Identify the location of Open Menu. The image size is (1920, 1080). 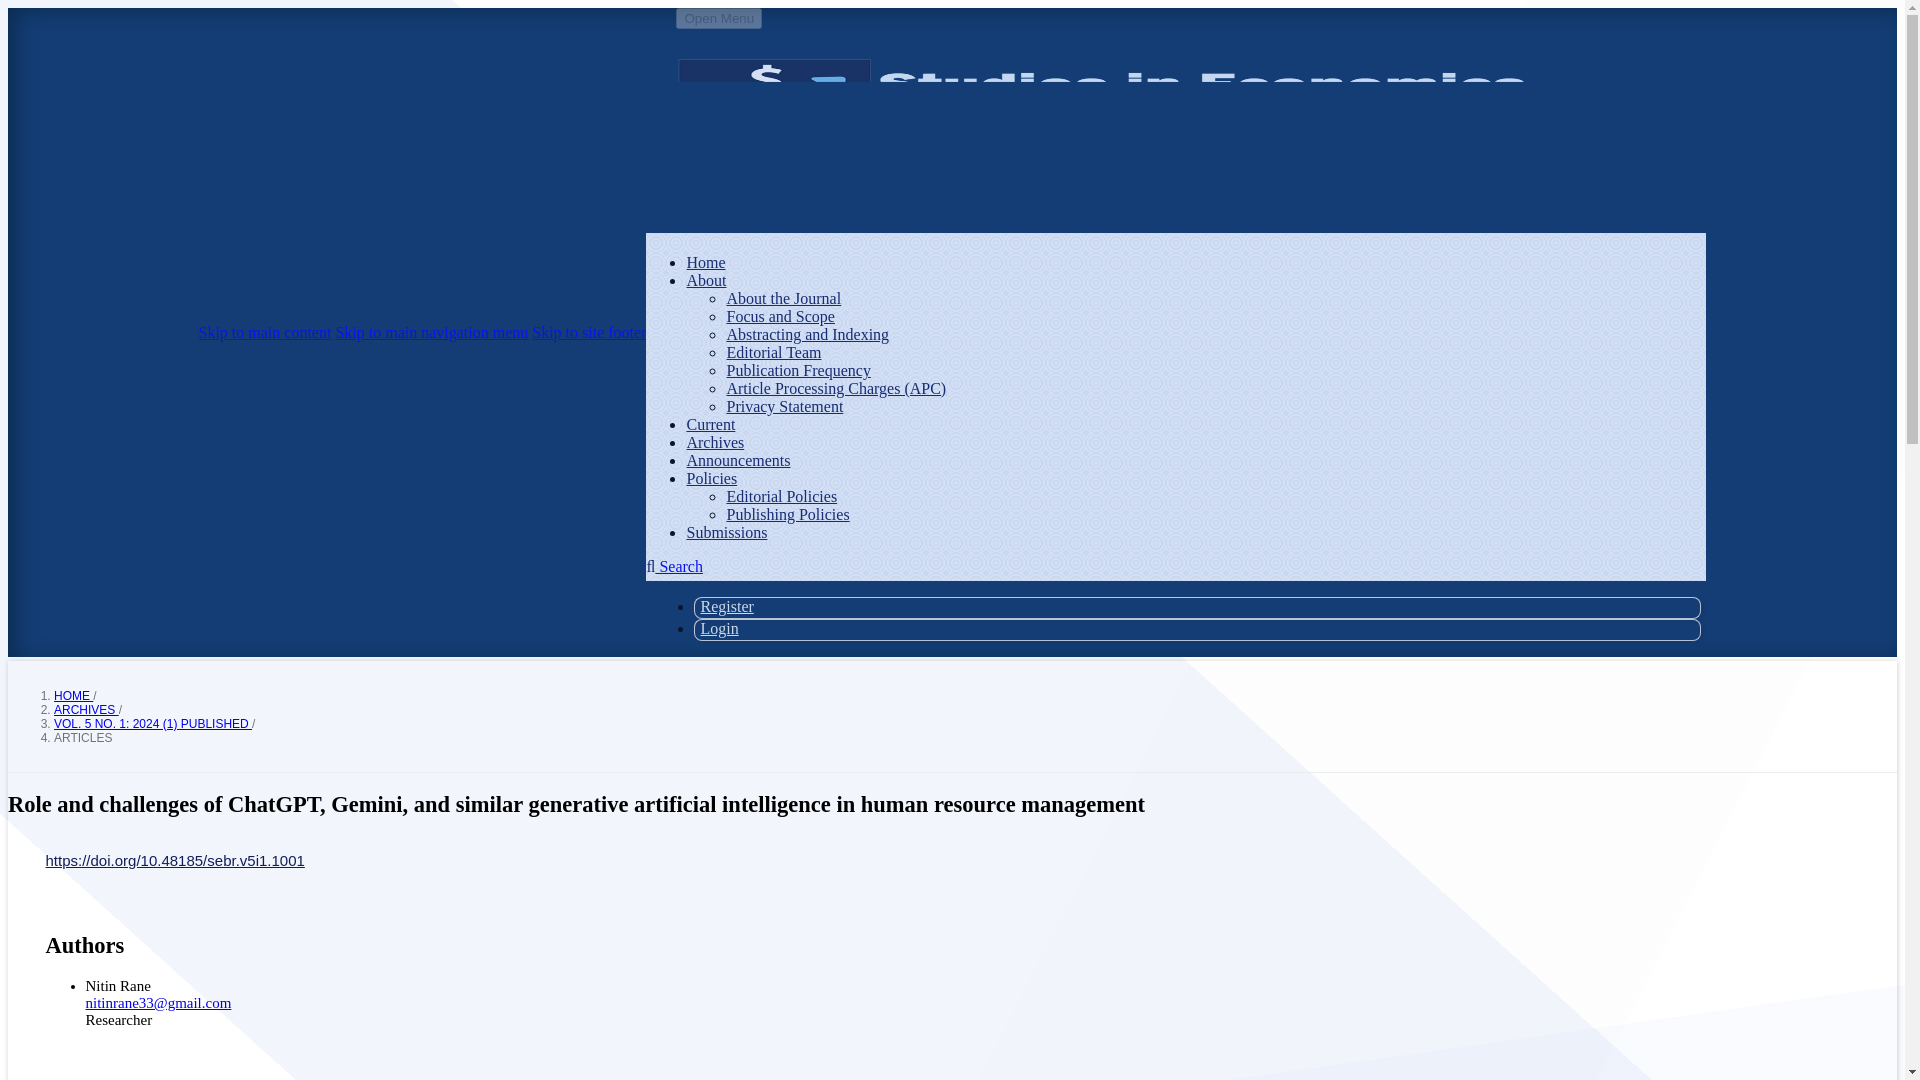
(718, 18).